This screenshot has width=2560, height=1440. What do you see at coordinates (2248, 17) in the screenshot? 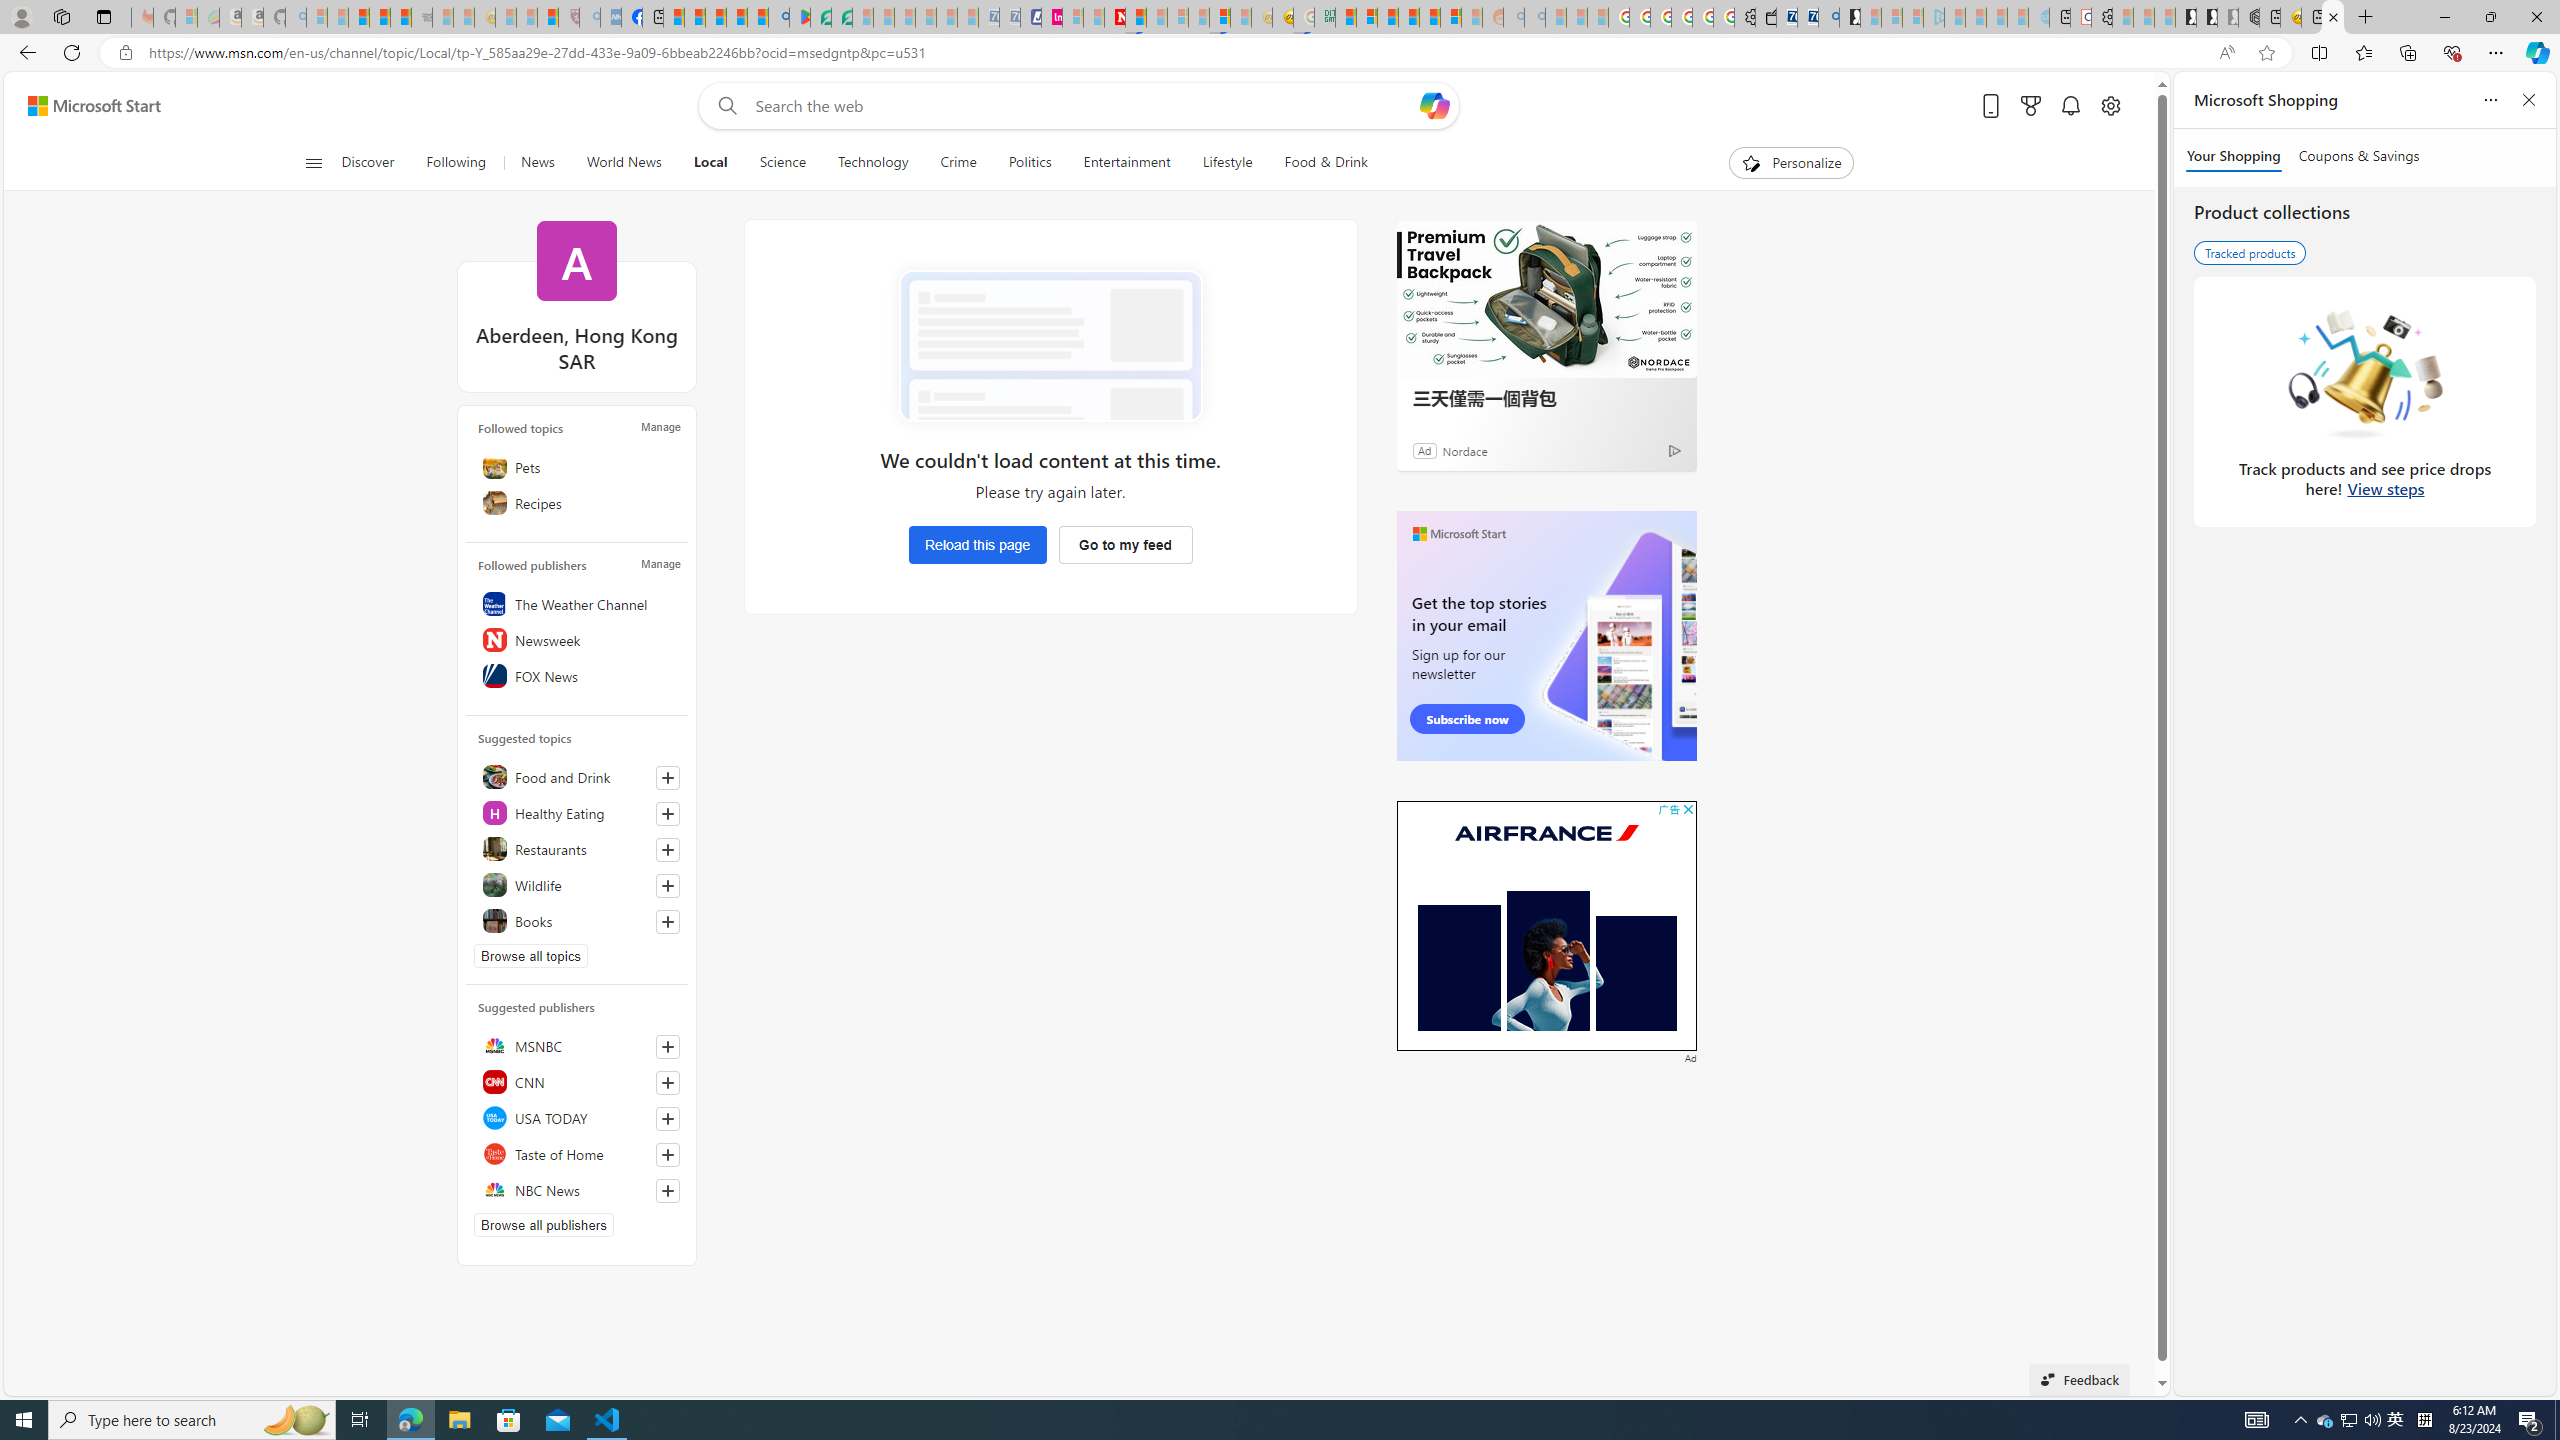
I see `Nordace - Nordace Siena Is Not An Ordinary Backpack` at bounding box center [2248, 17].